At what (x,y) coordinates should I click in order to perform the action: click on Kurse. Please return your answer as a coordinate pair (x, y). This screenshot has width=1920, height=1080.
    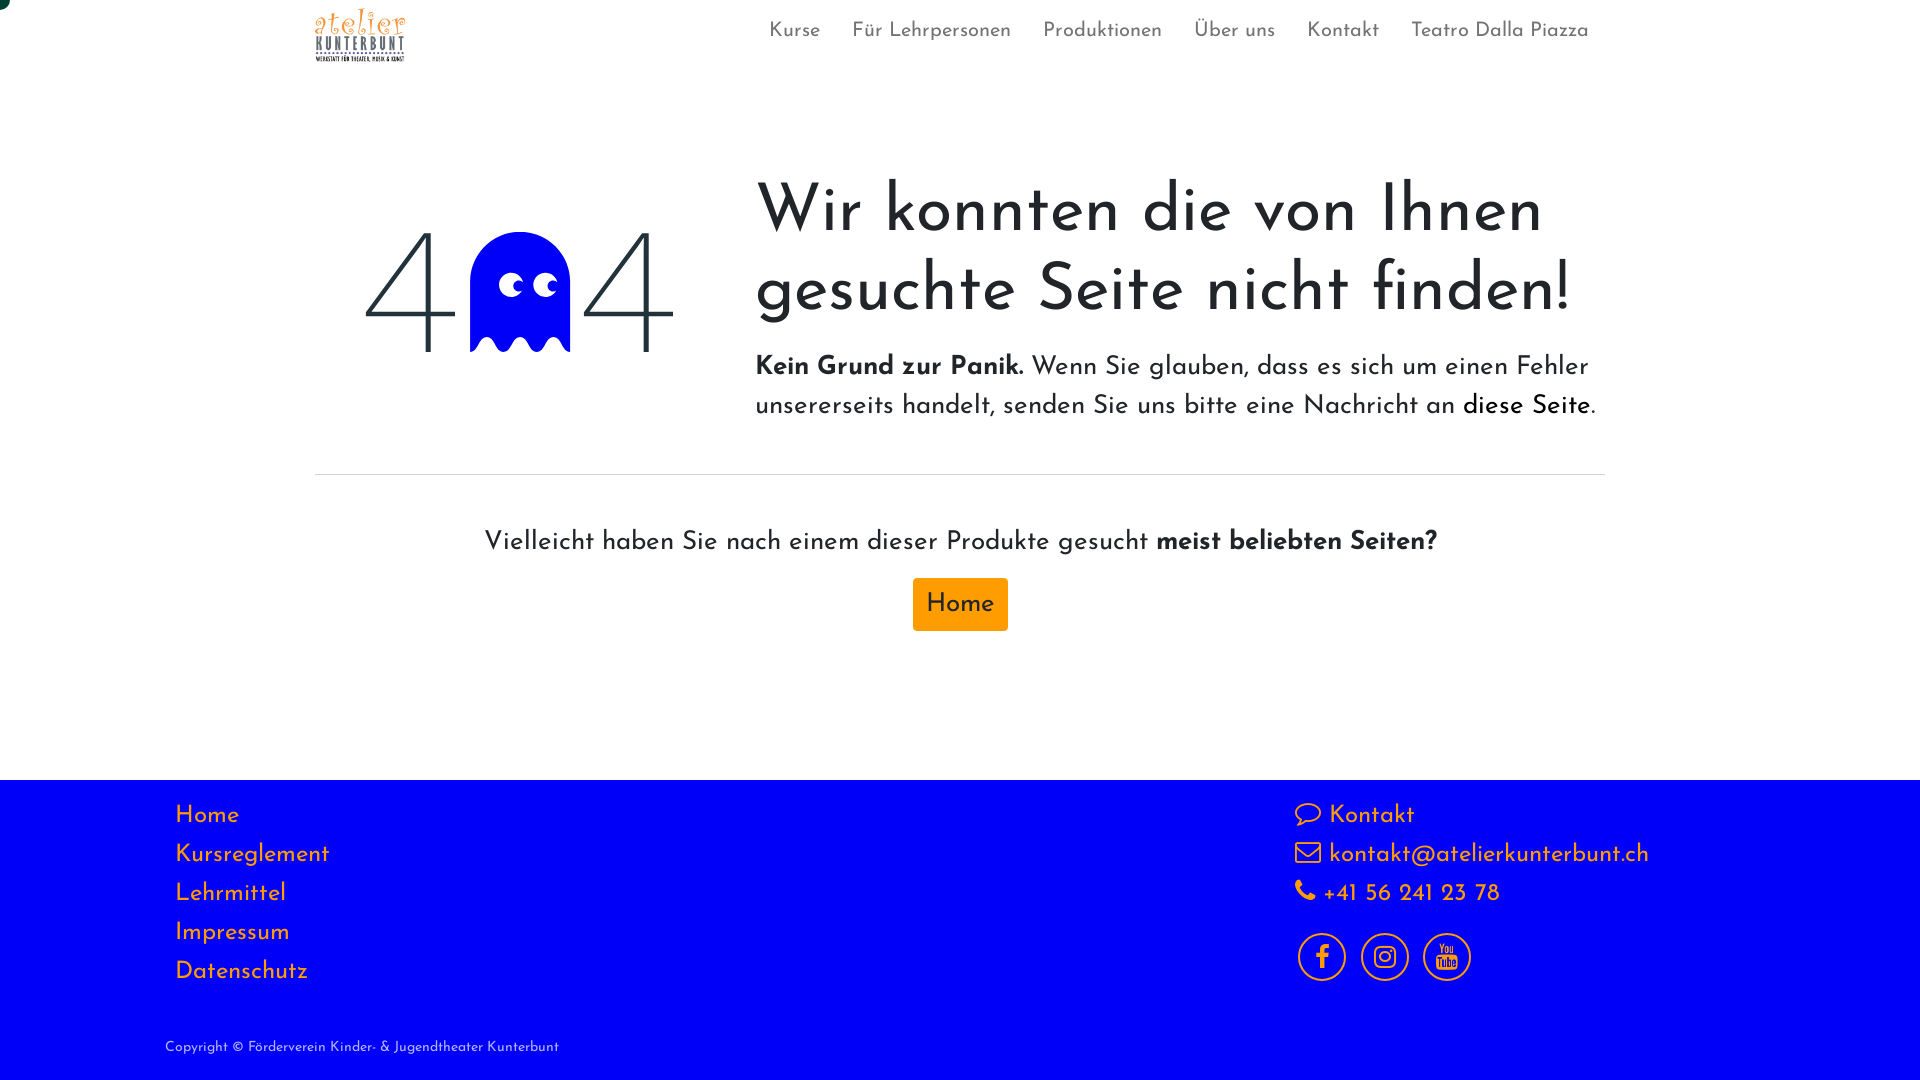
    Looking at the image, I should click on (794, 35).